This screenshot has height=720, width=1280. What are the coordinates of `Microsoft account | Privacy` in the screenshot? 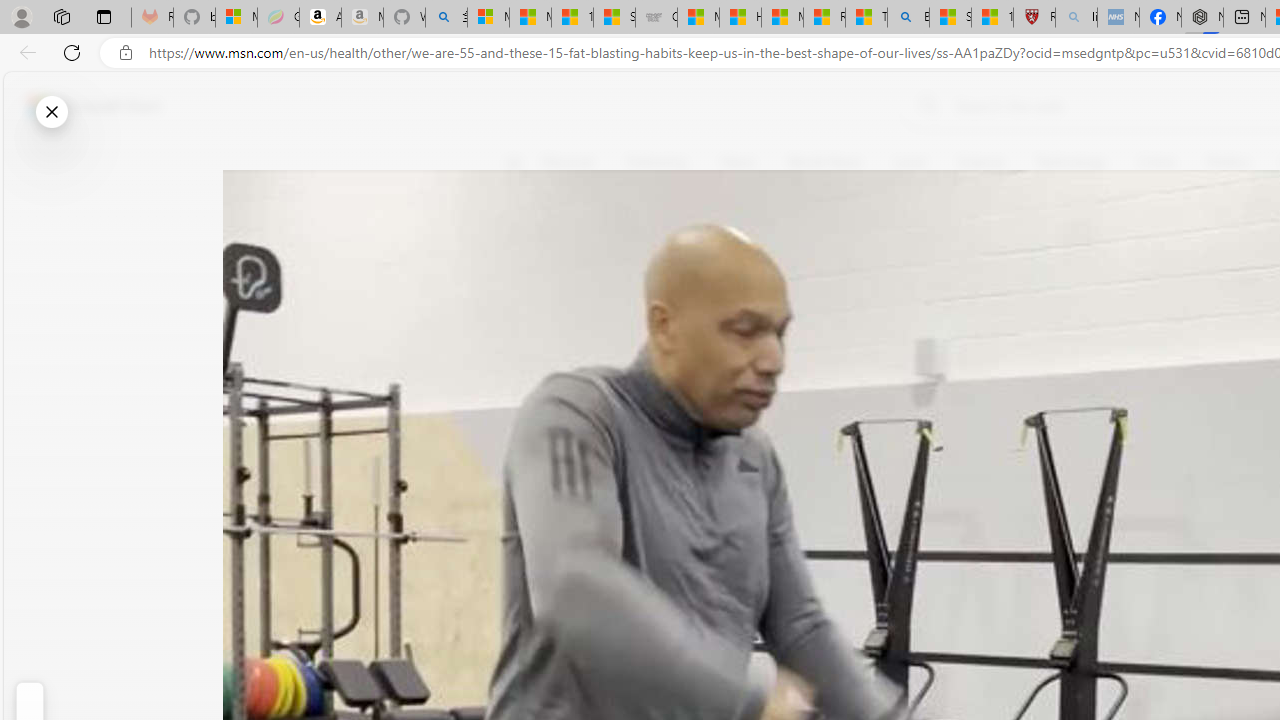 It's located at (488, 18).